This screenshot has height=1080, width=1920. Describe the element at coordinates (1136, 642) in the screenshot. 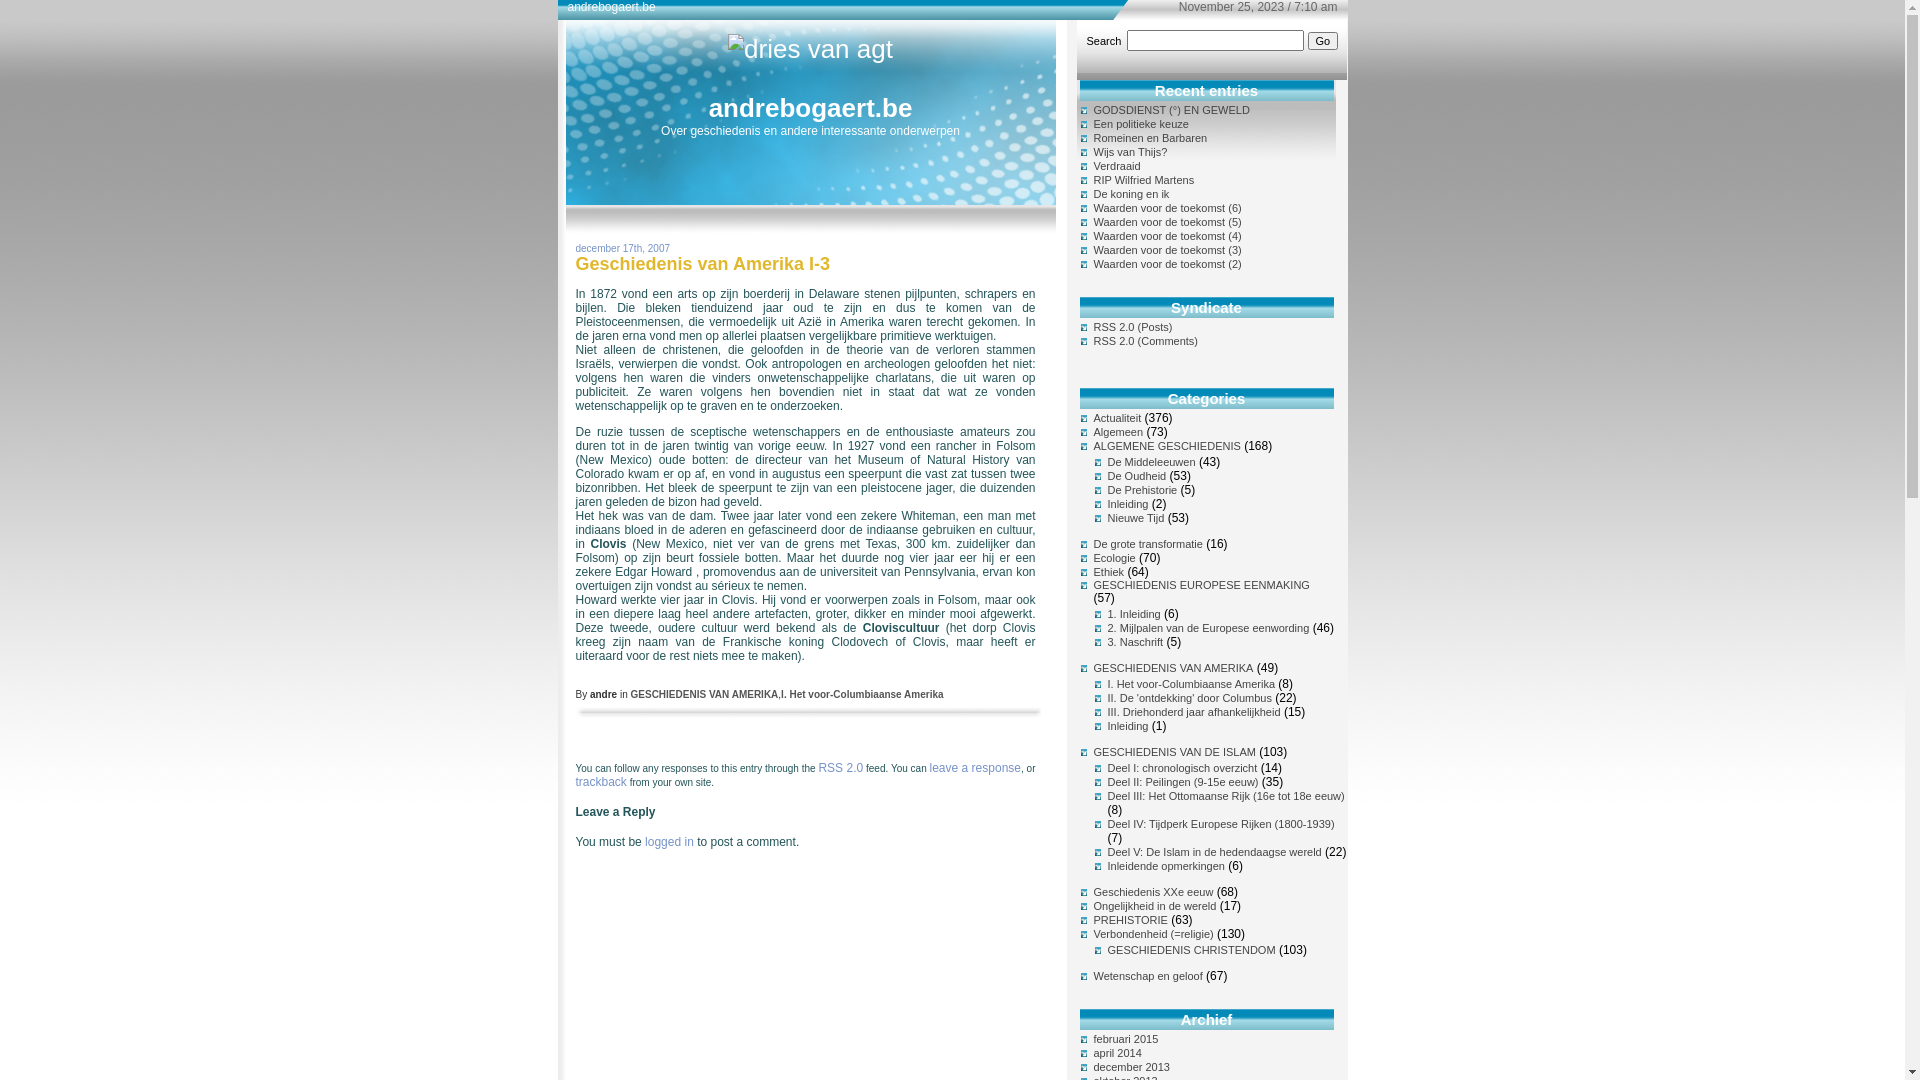

I see `3. Naschrift` at that location.